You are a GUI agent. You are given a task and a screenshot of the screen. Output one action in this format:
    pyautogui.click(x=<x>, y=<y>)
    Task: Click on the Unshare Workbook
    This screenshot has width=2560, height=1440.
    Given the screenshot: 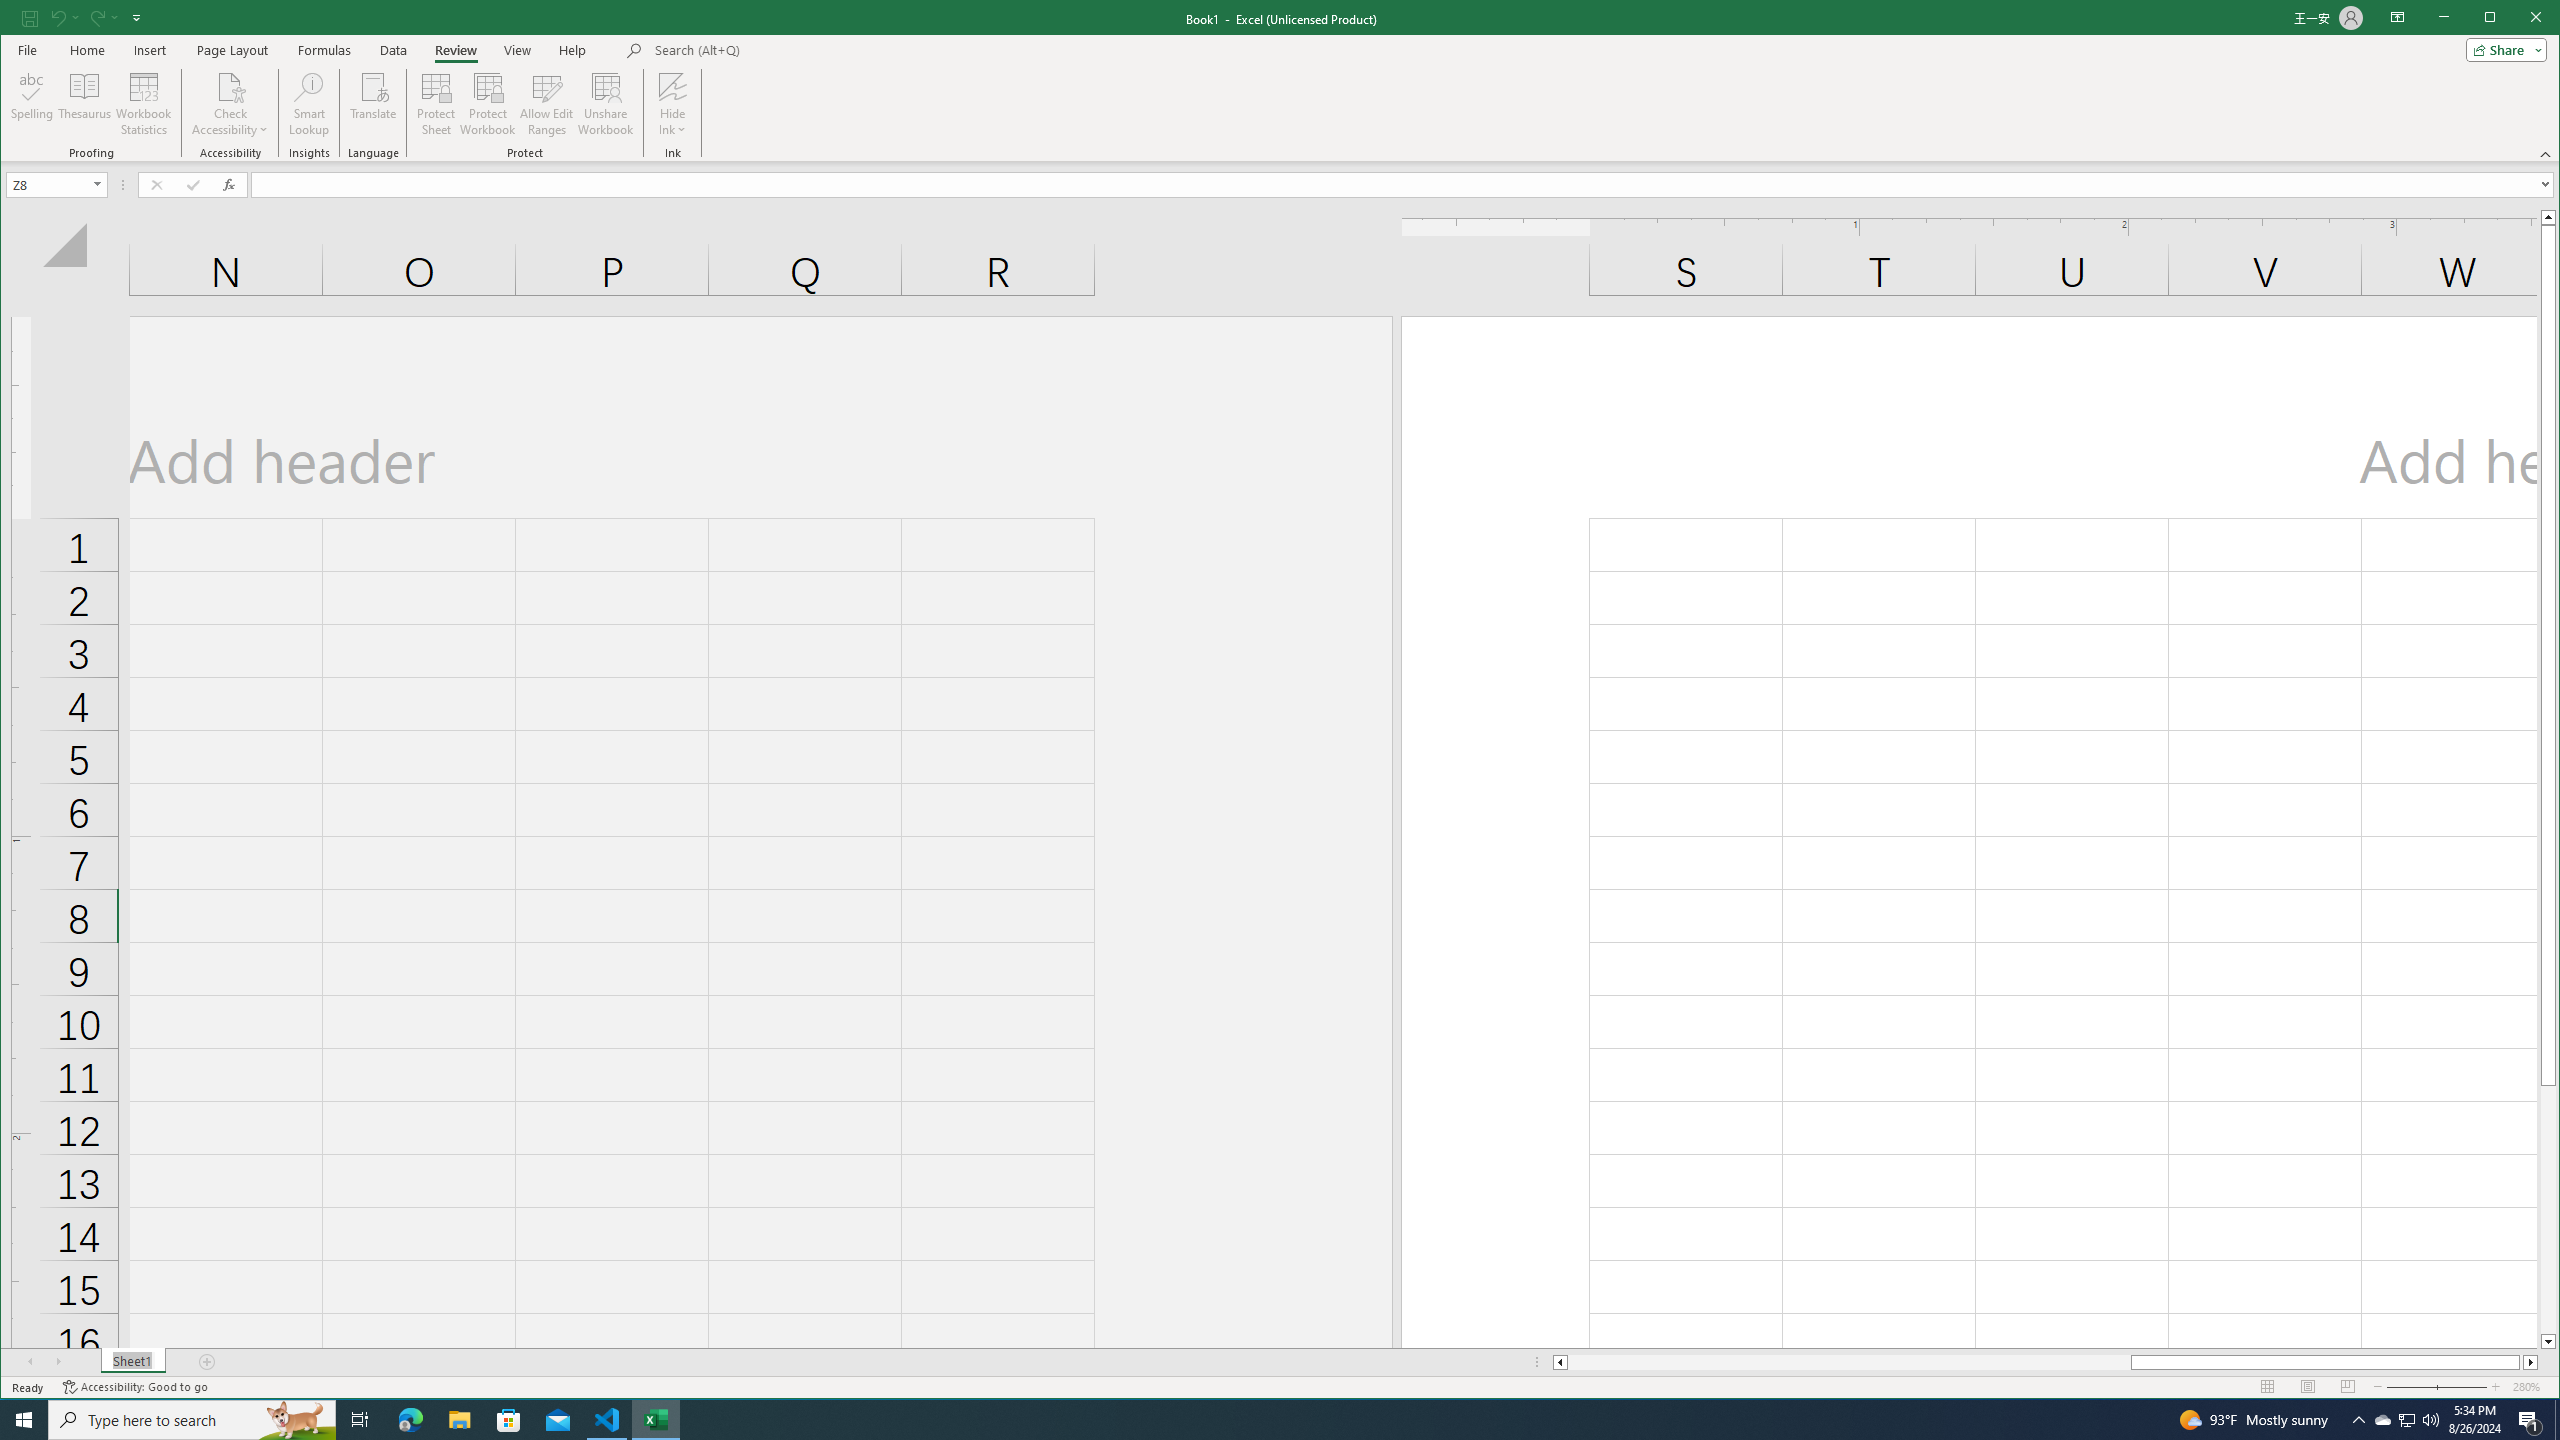 What is the action you would take?
    pyautogui.click(x=605, y=104)
    